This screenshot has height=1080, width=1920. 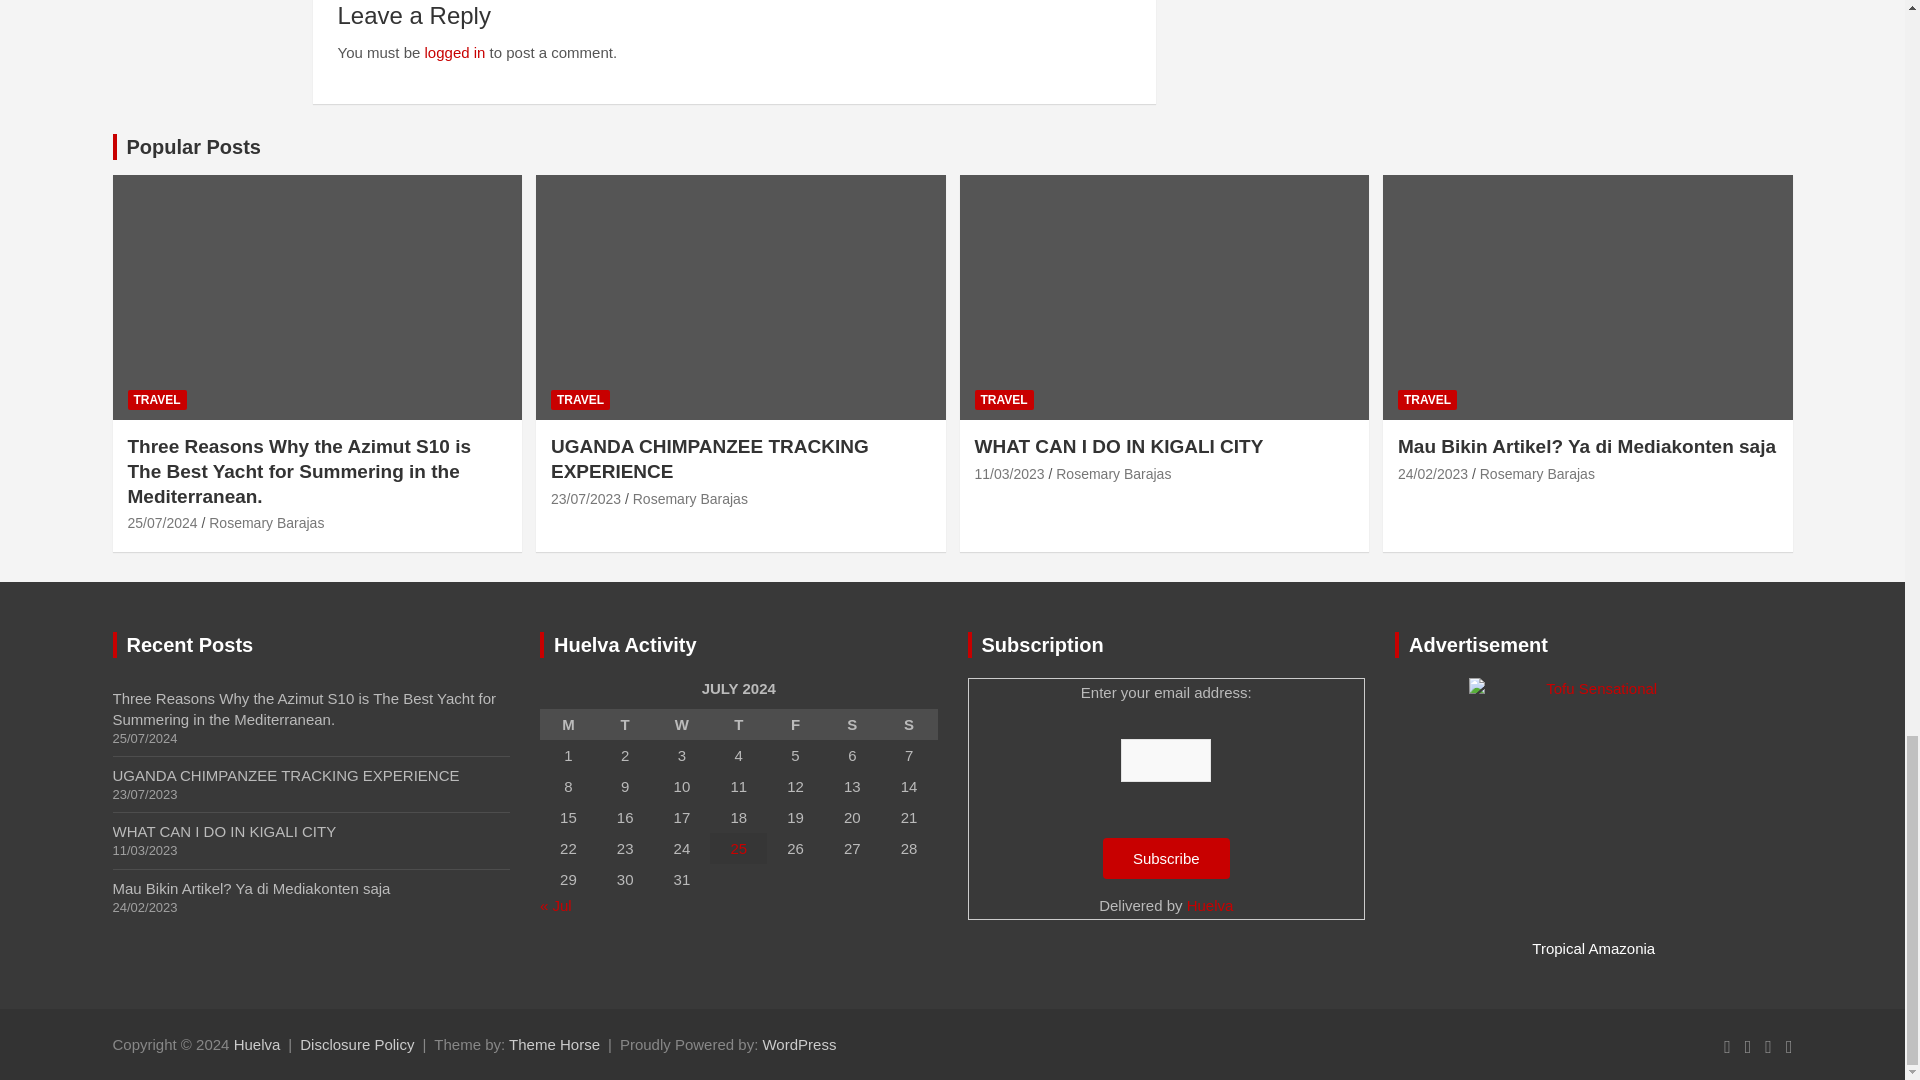 What do you see at coordinates (1008, 473) in the screenshot?
I see `WHAT CAN I DO IN KIGALI CITY` at bounding box center [1008, 473].